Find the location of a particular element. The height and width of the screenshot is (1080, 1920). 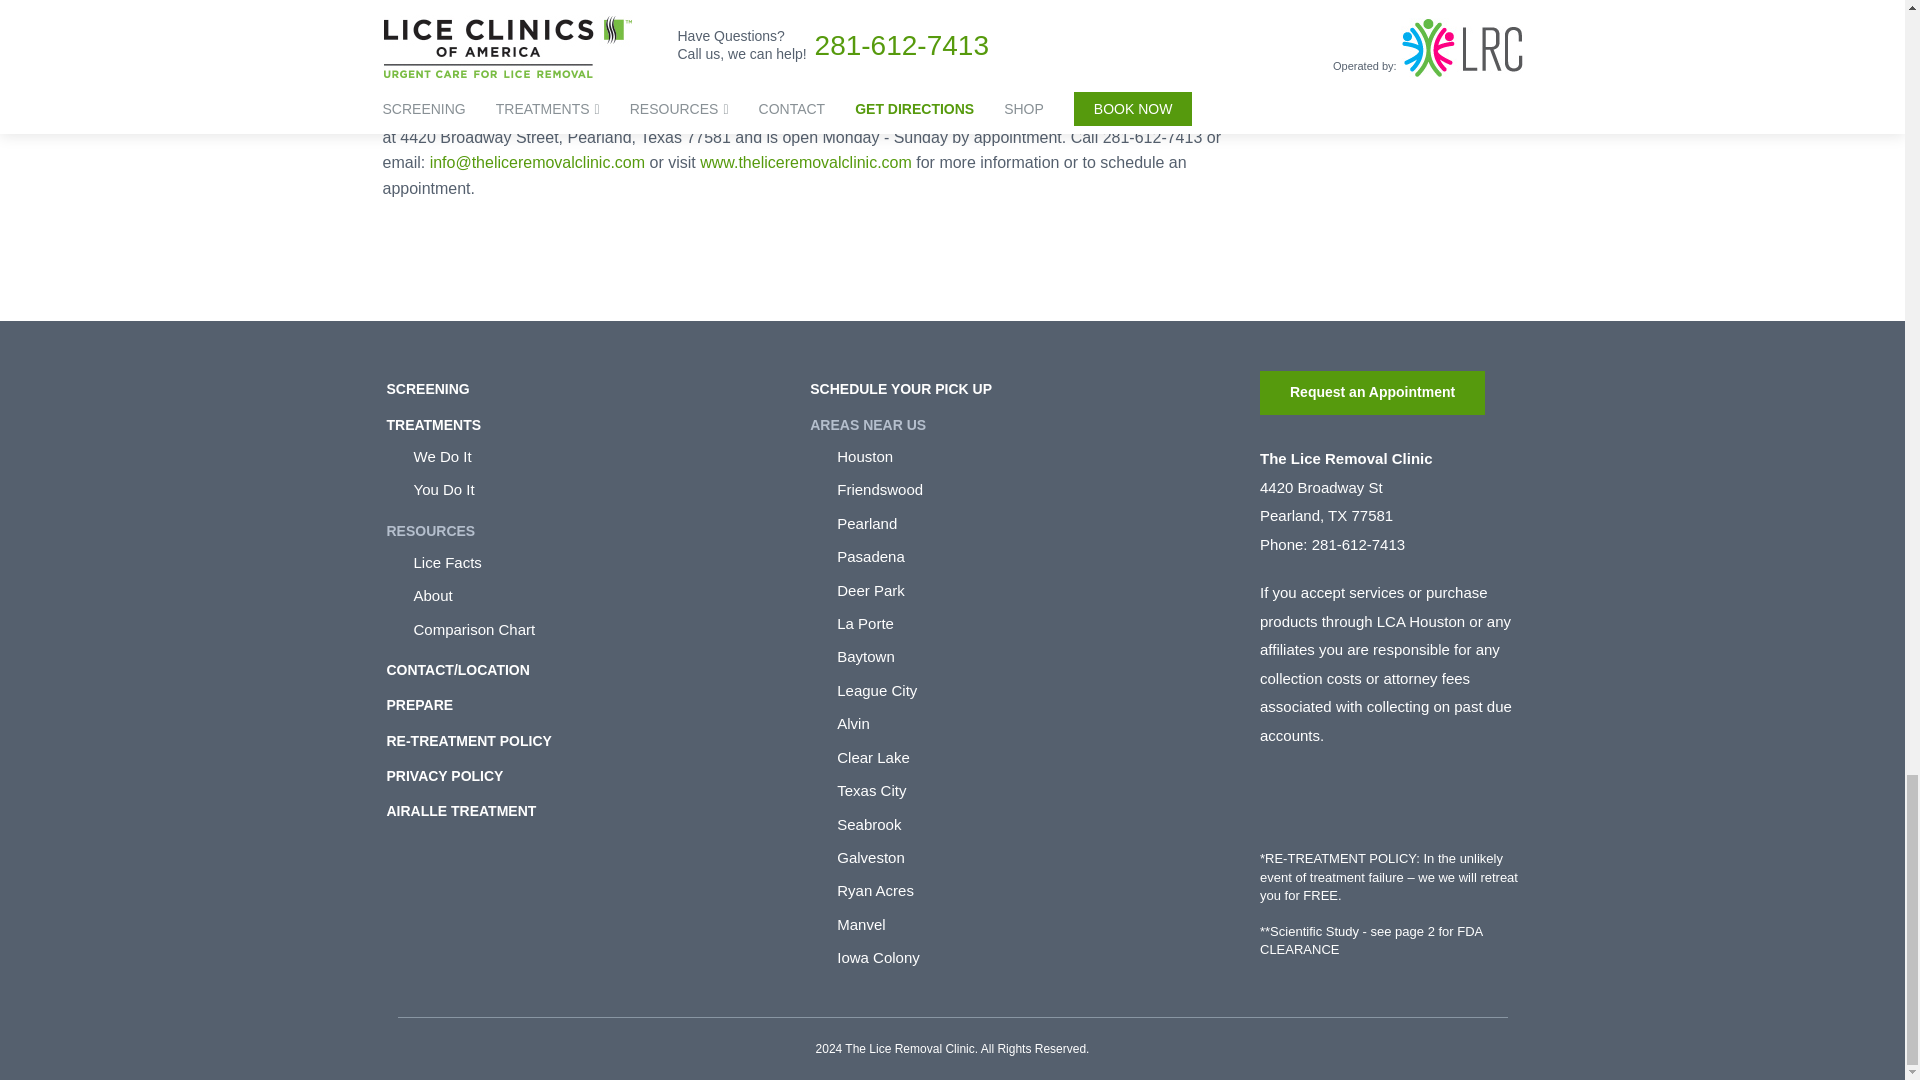

PRIVACY POLICY is located at coordinates (444, 776).